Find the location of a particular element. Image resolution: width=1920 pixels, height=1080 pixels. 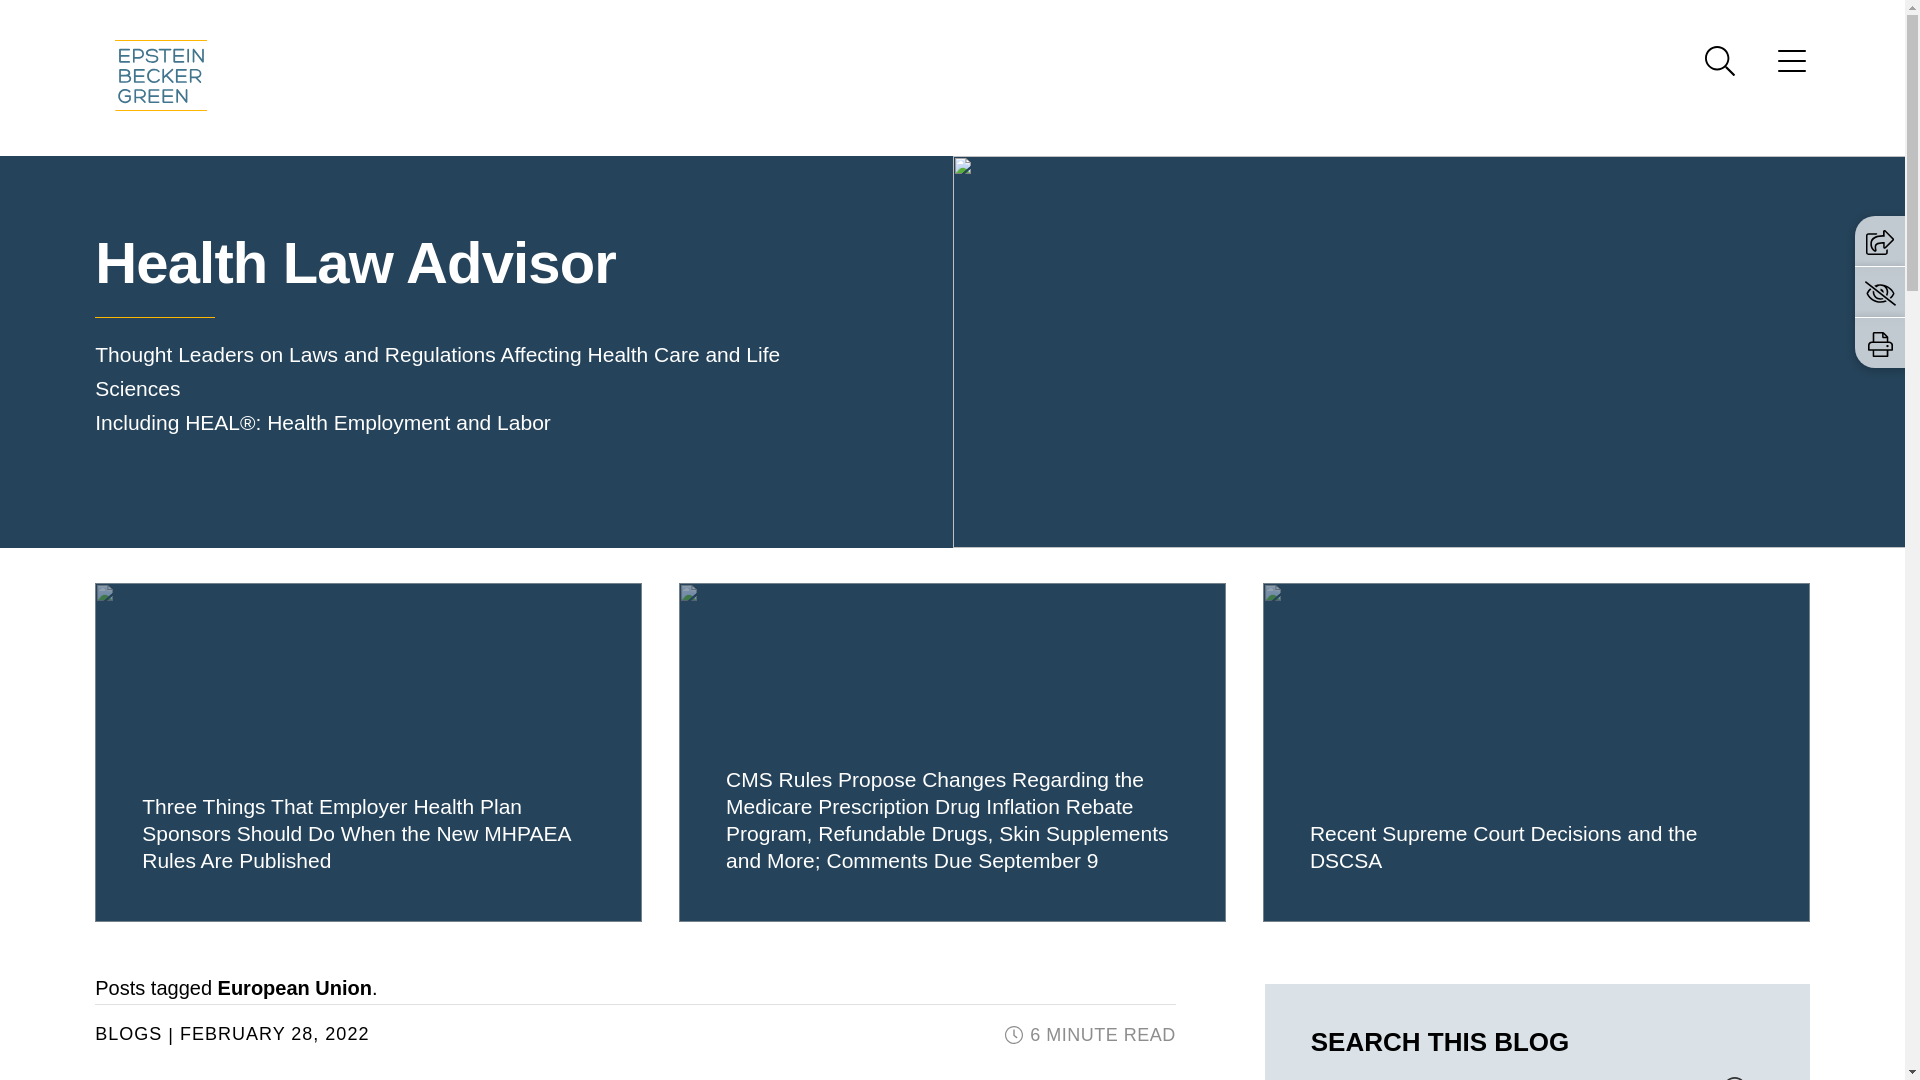

Menu is located at coordinates (1792, 67).